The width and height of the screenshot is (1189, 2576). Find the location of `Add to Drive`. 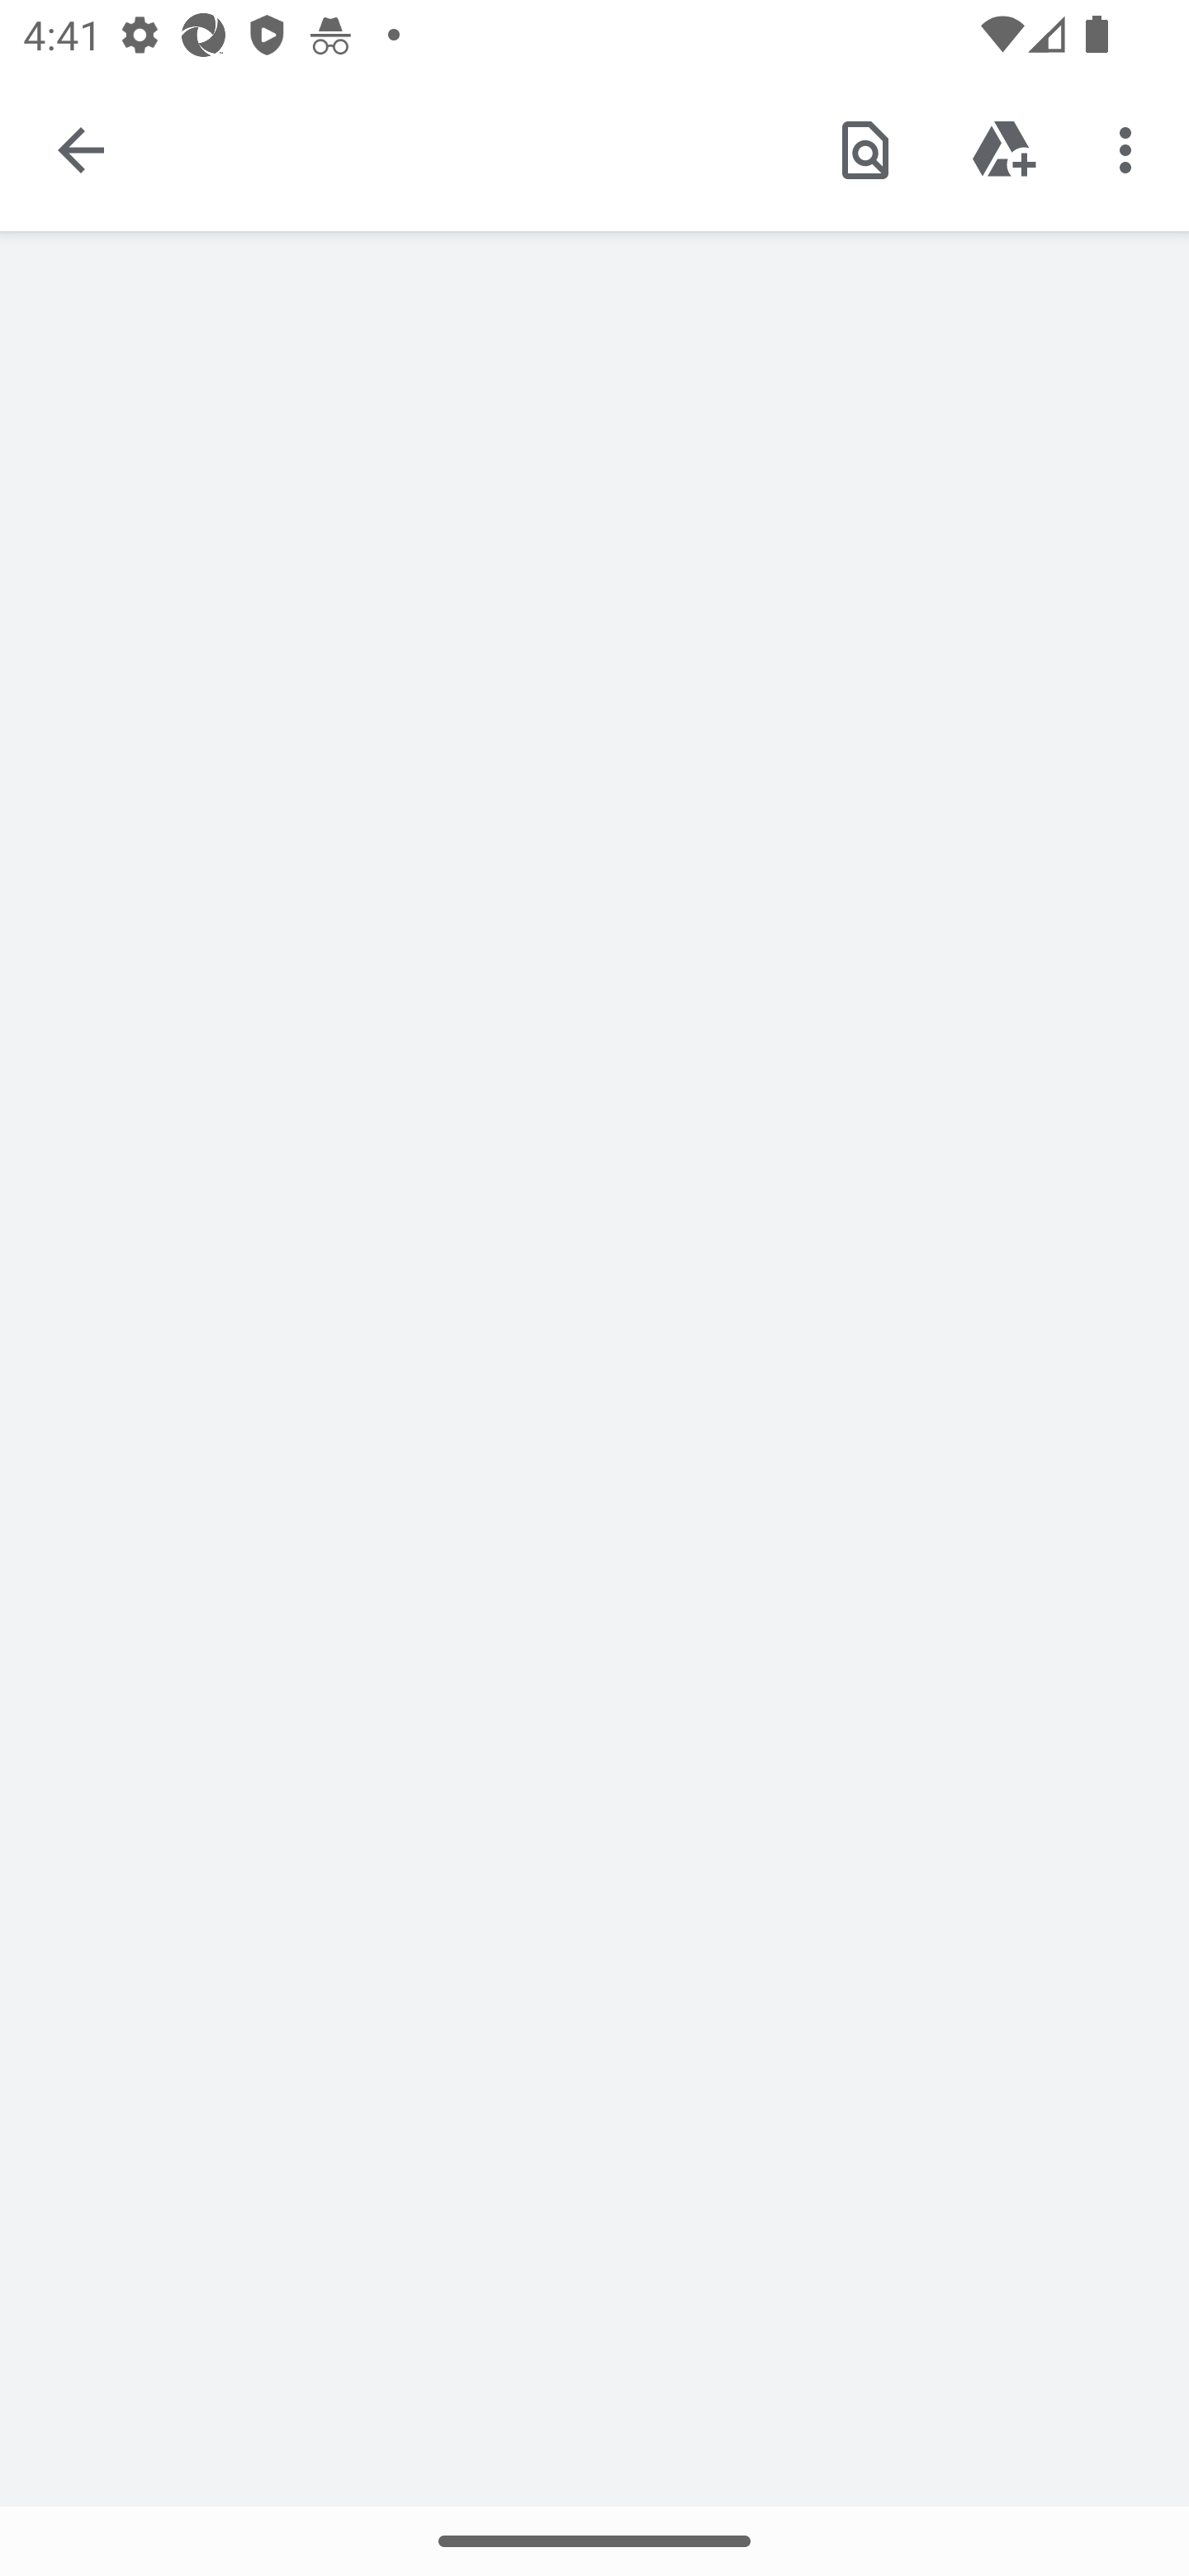

Add to Drive is located at coordinates (1004, 149).